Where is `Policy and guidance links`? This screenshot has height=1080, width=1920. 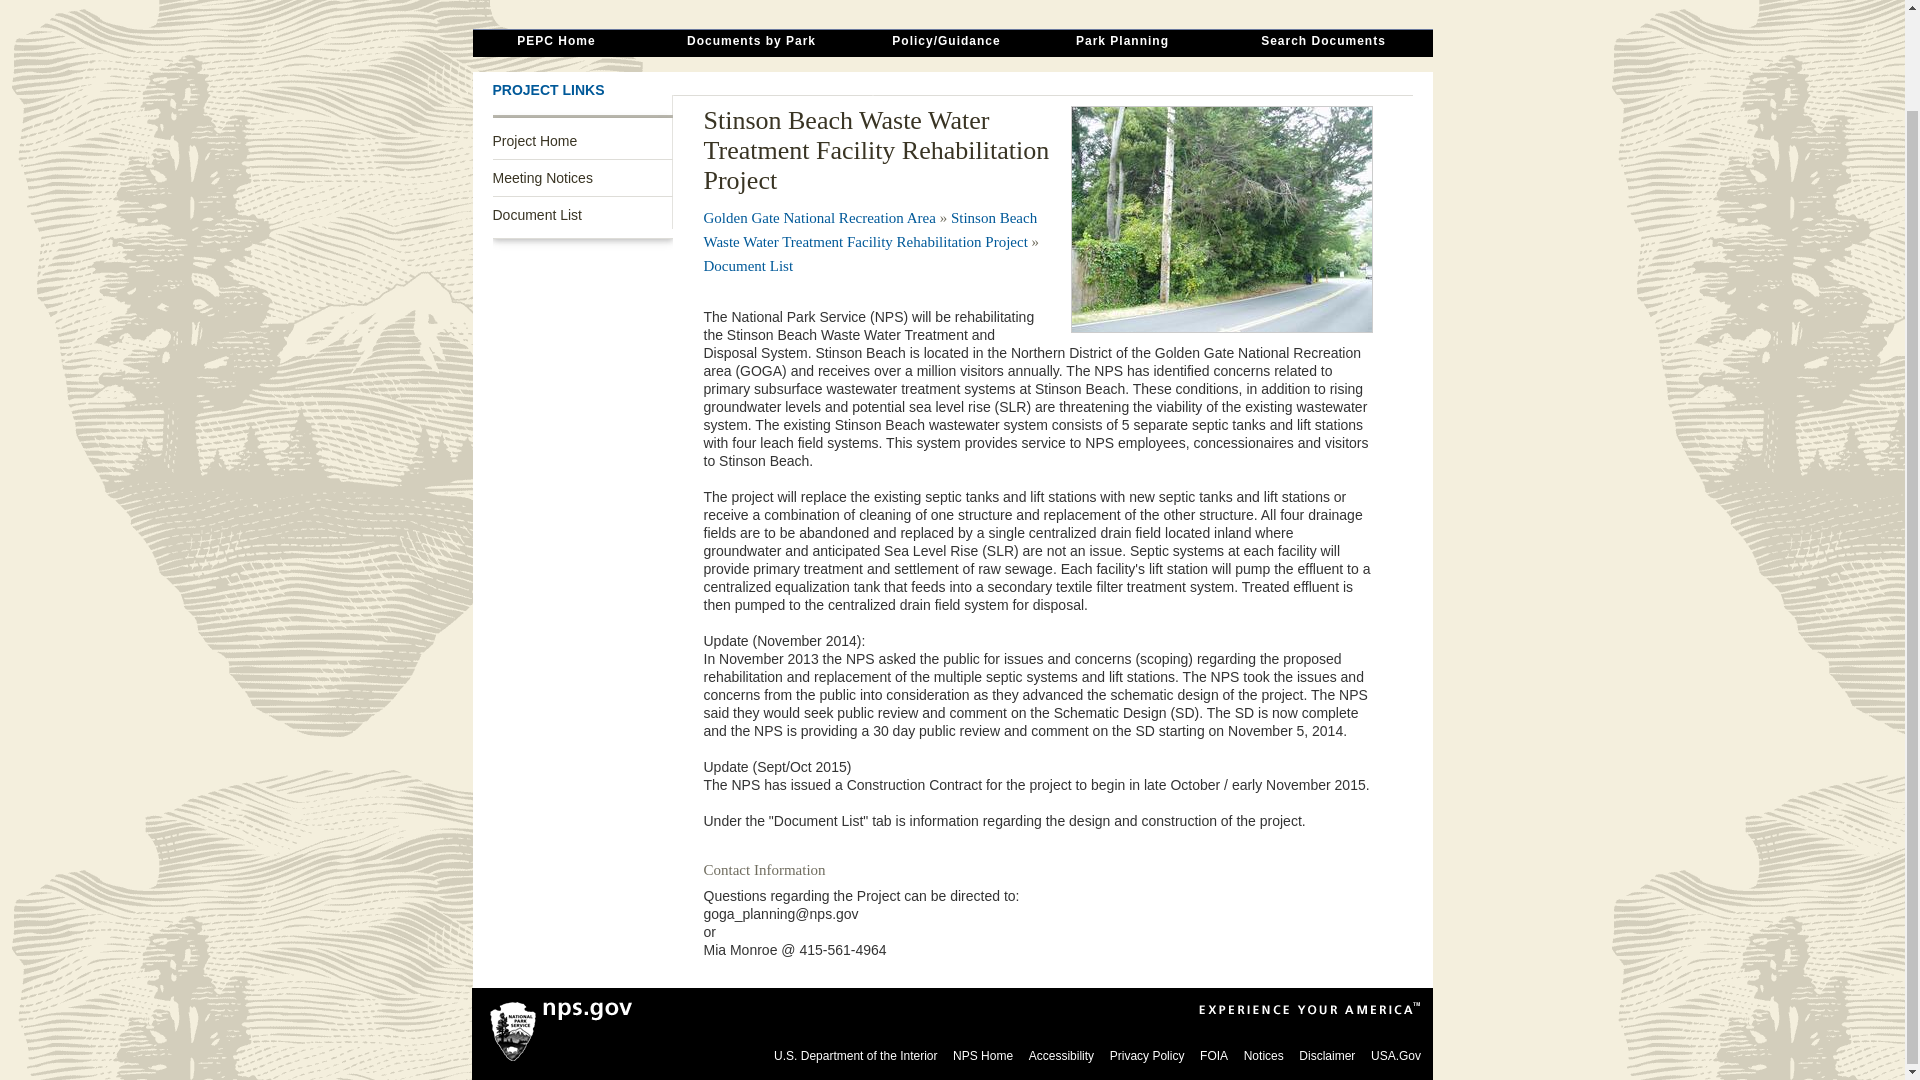
Policy and guidance links is located at coordinates (946, 44).